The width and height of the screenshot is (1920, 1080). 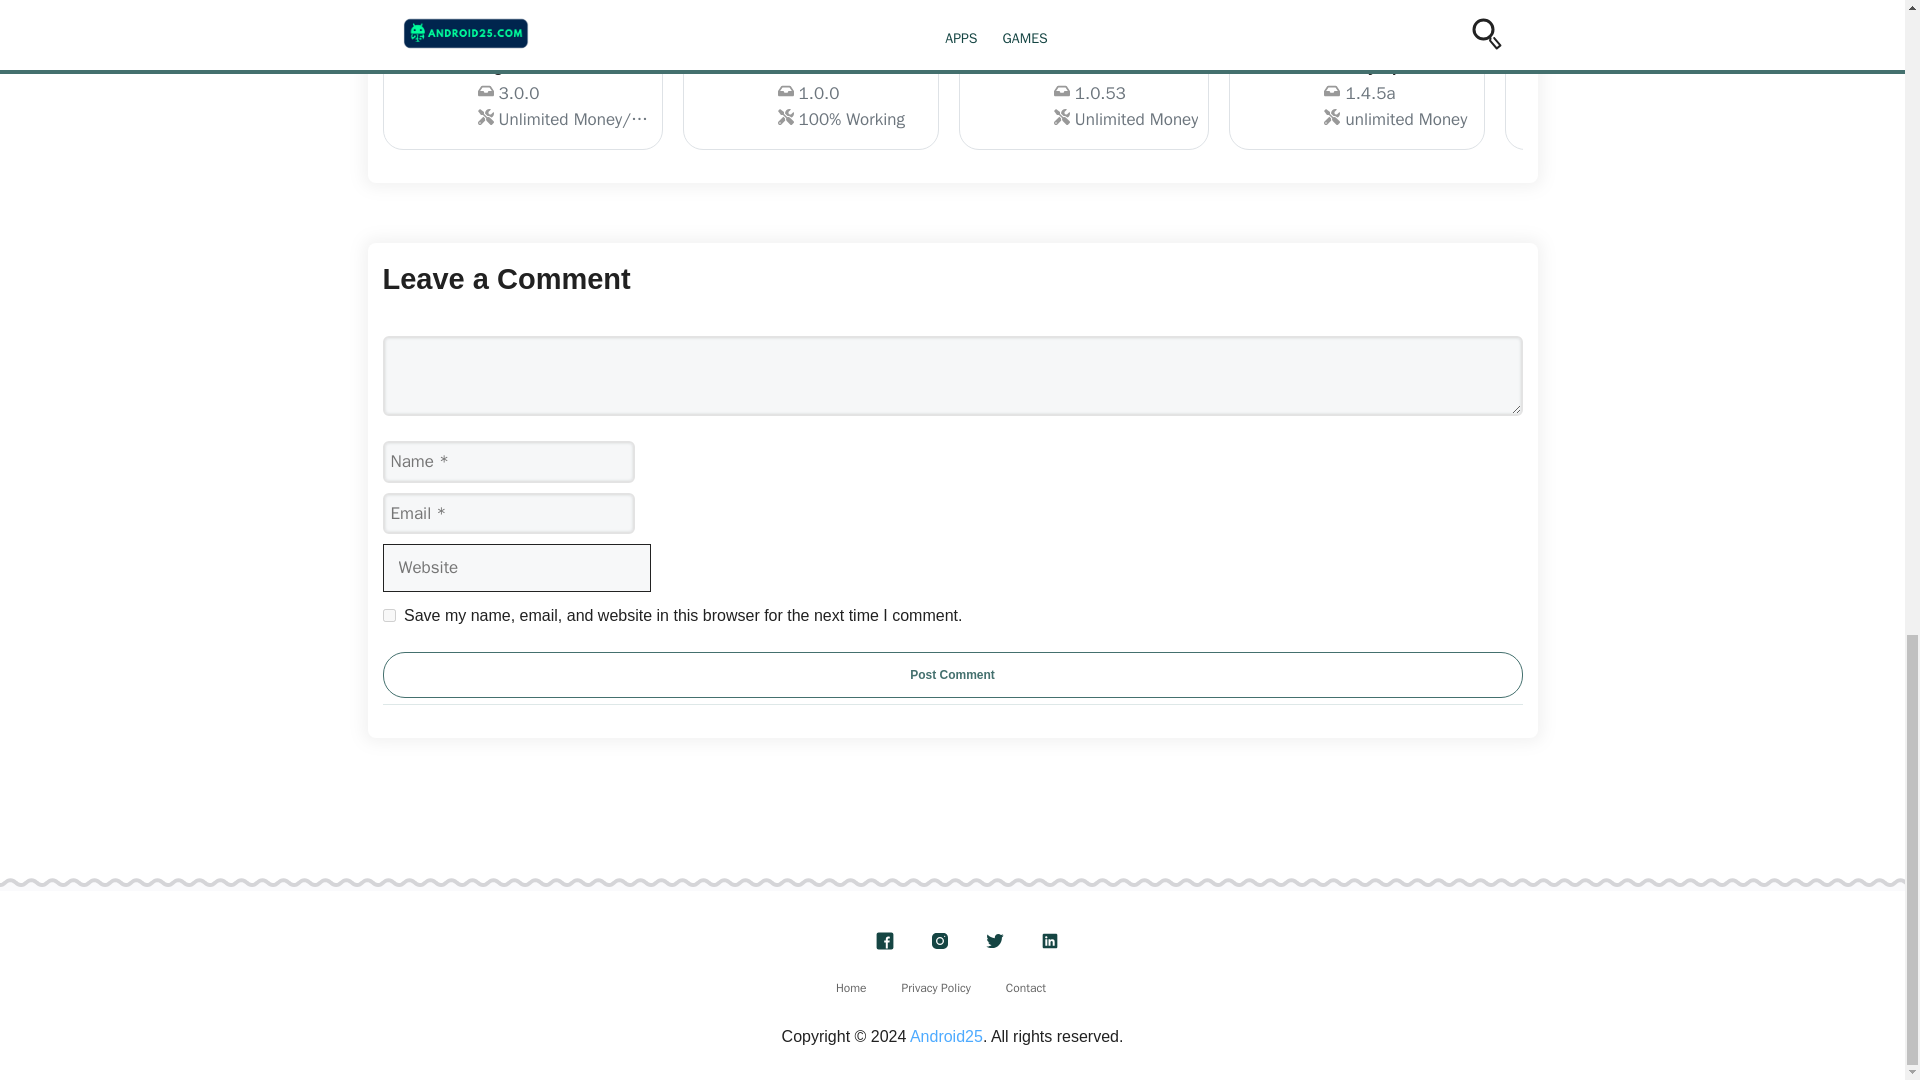 What do you see at coordinates (1356, 97) in the screenshot?
I see `Home` at bounding box center [1356, 97].